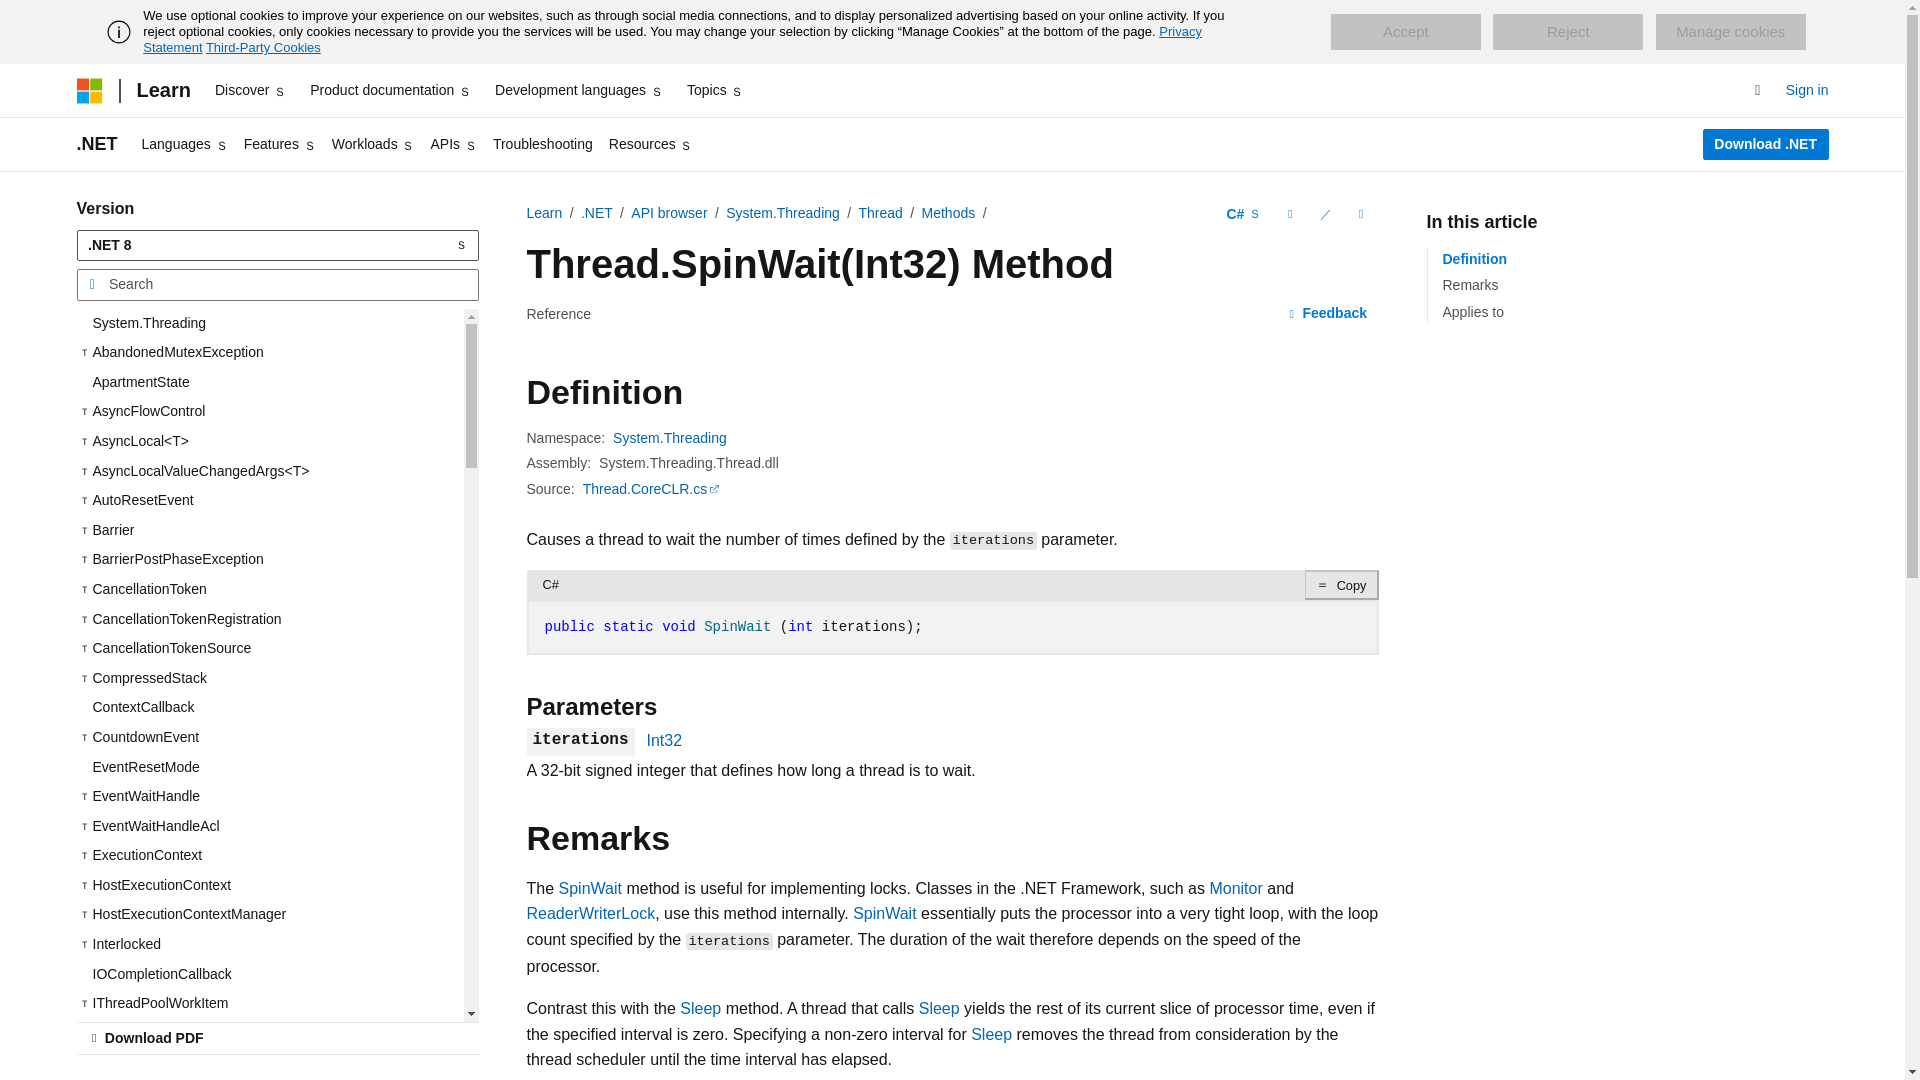 Image resolution: width=1920 pixels, height=1080 pixels. I want to click on Manage cookies, so click(1730, 32).